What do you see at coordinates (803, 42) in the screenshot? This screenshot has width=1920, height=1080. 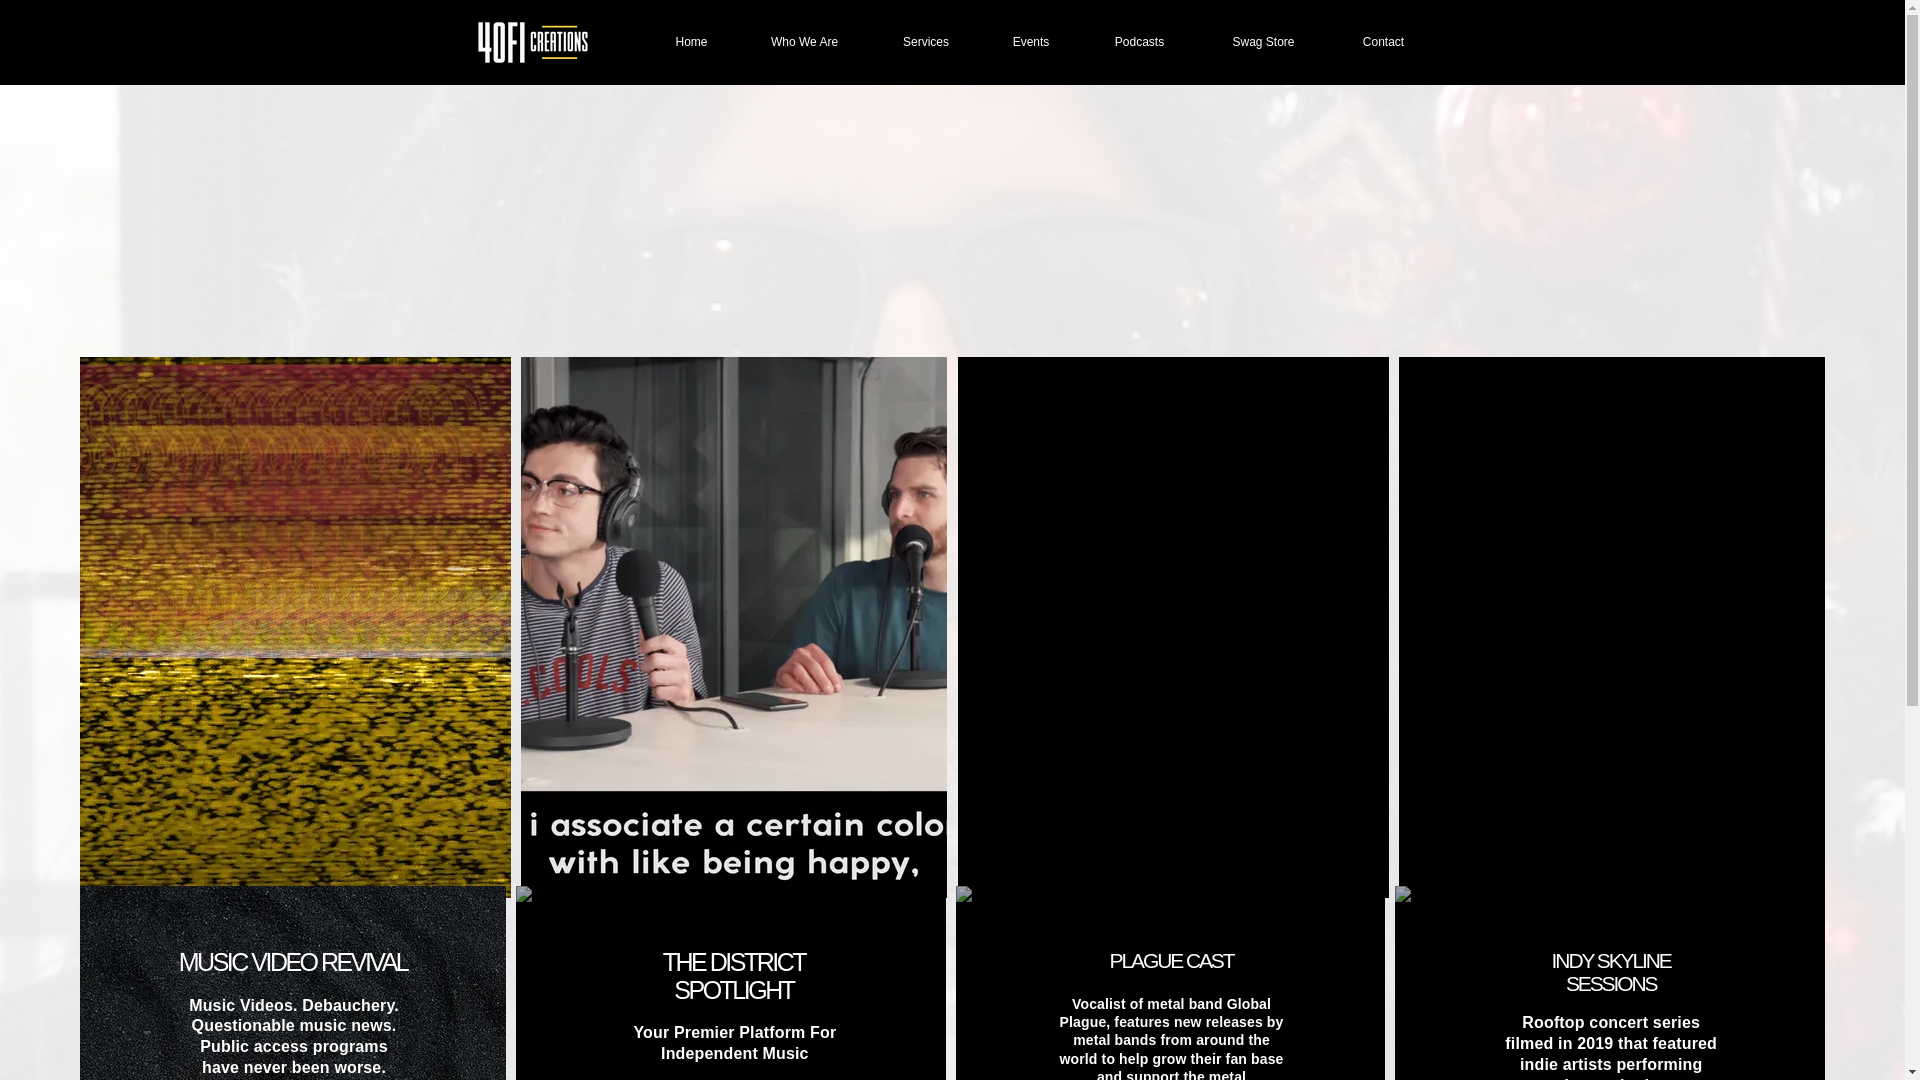 I see `Who We Are` at bounding box center [803, 42].